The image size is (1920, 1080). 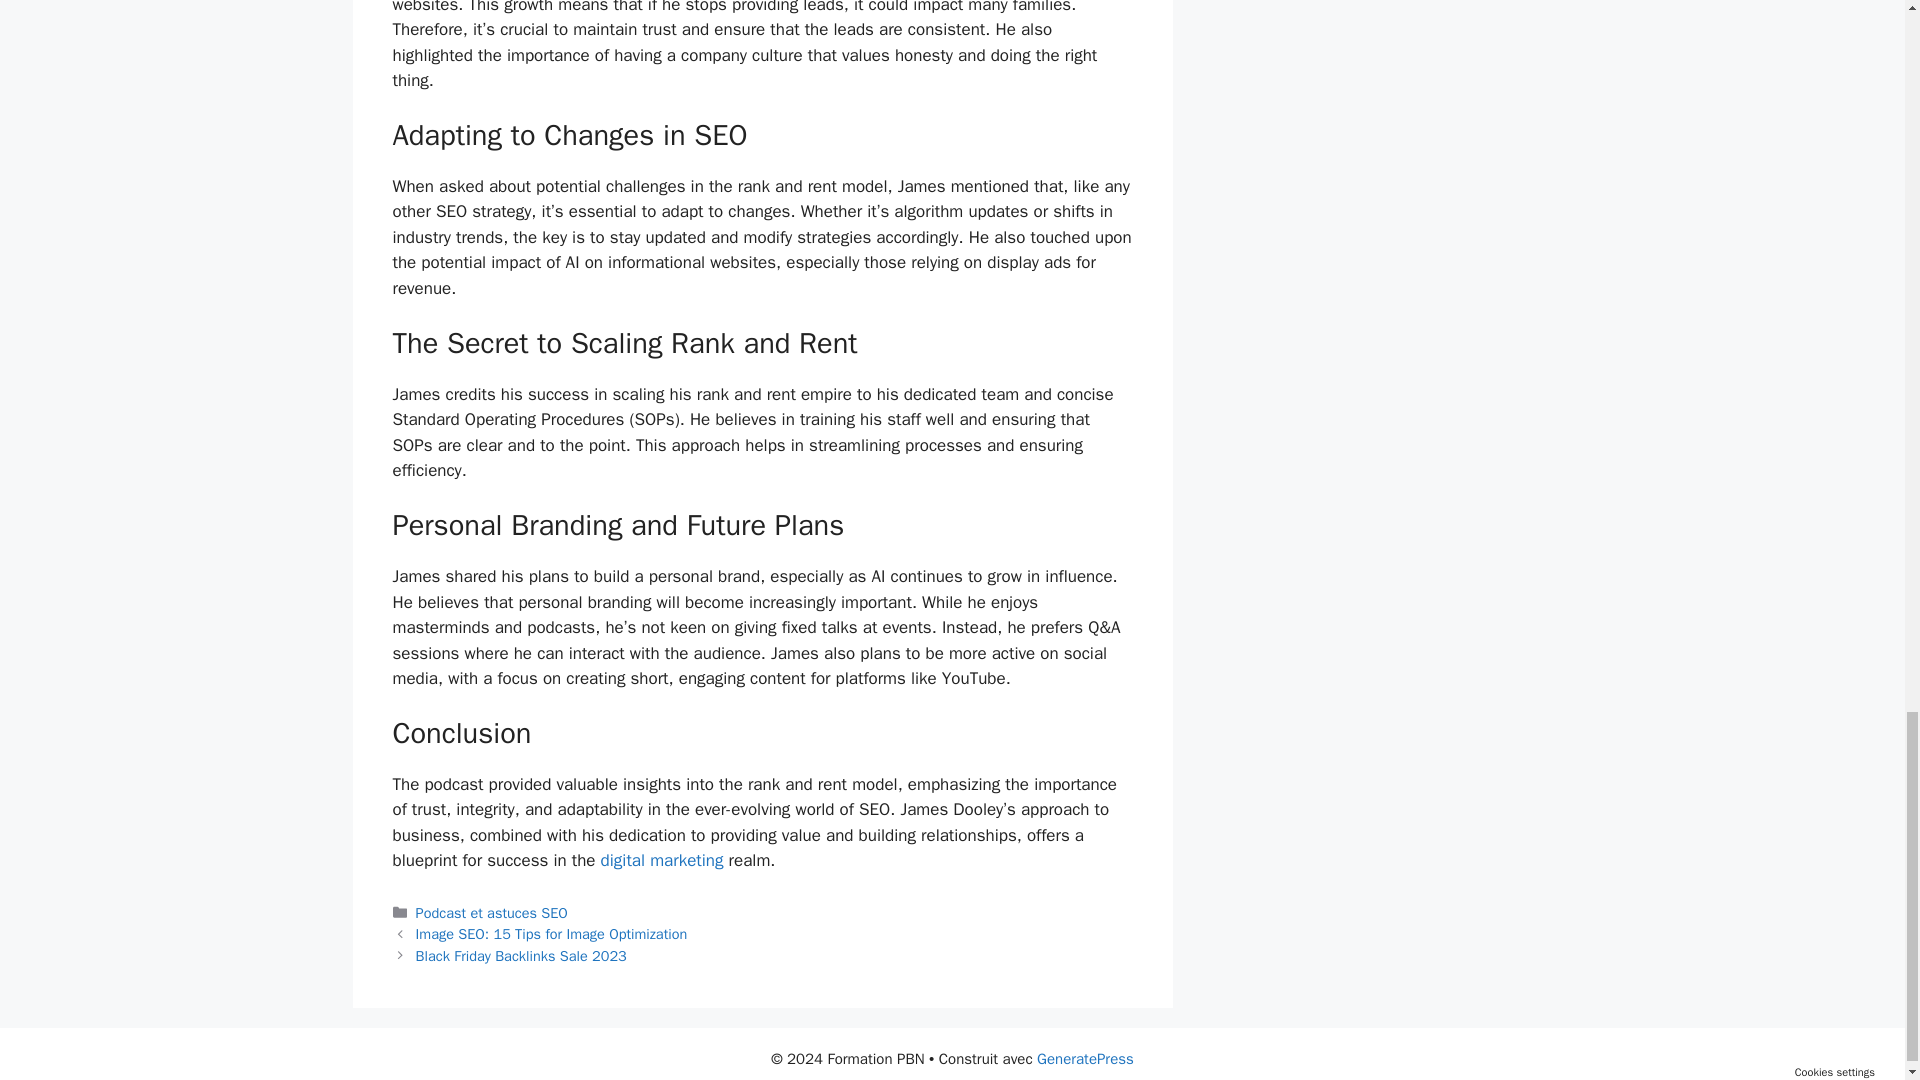 What do you see at coordinates (522, 956) in the screenshot?
I see `Black Friday Backlinks Sale 2023` at bounding box center [522, 956].